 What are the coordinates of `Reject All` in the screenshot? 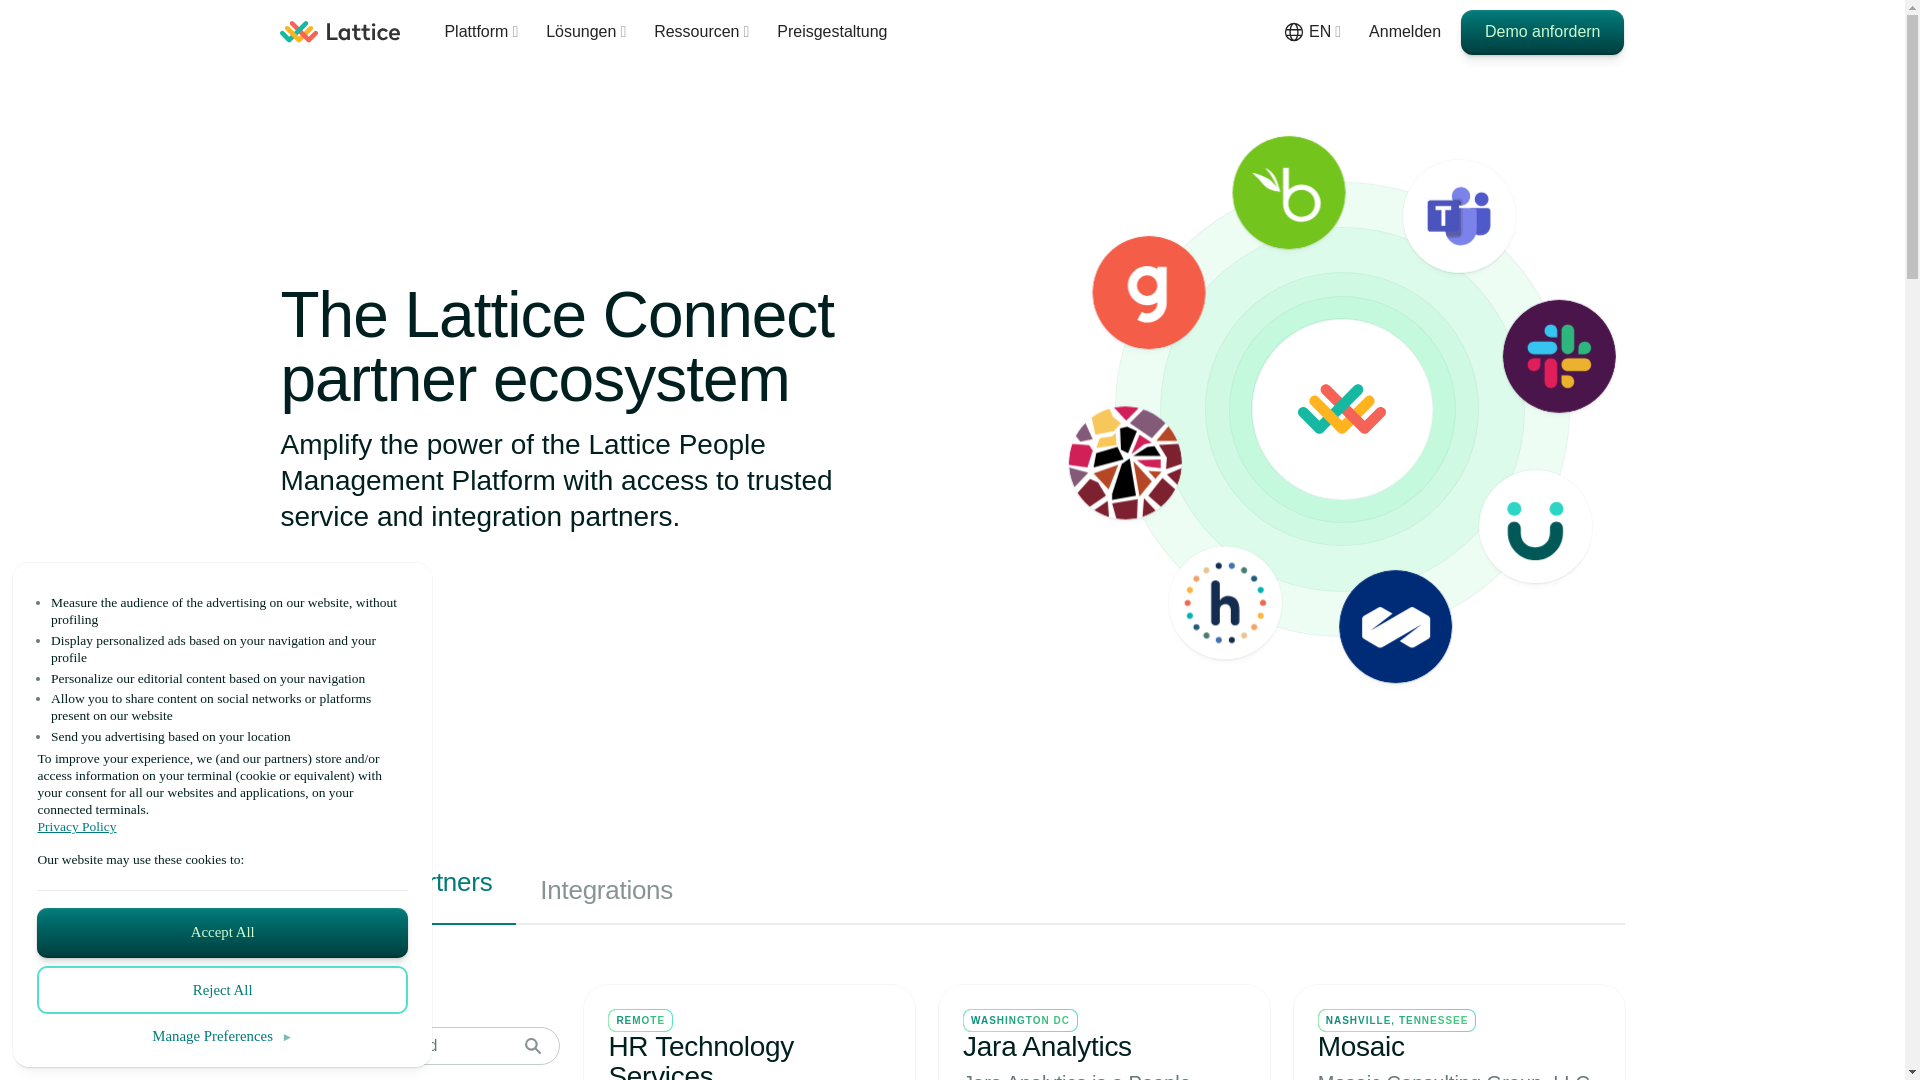 It's located at (222, 990).